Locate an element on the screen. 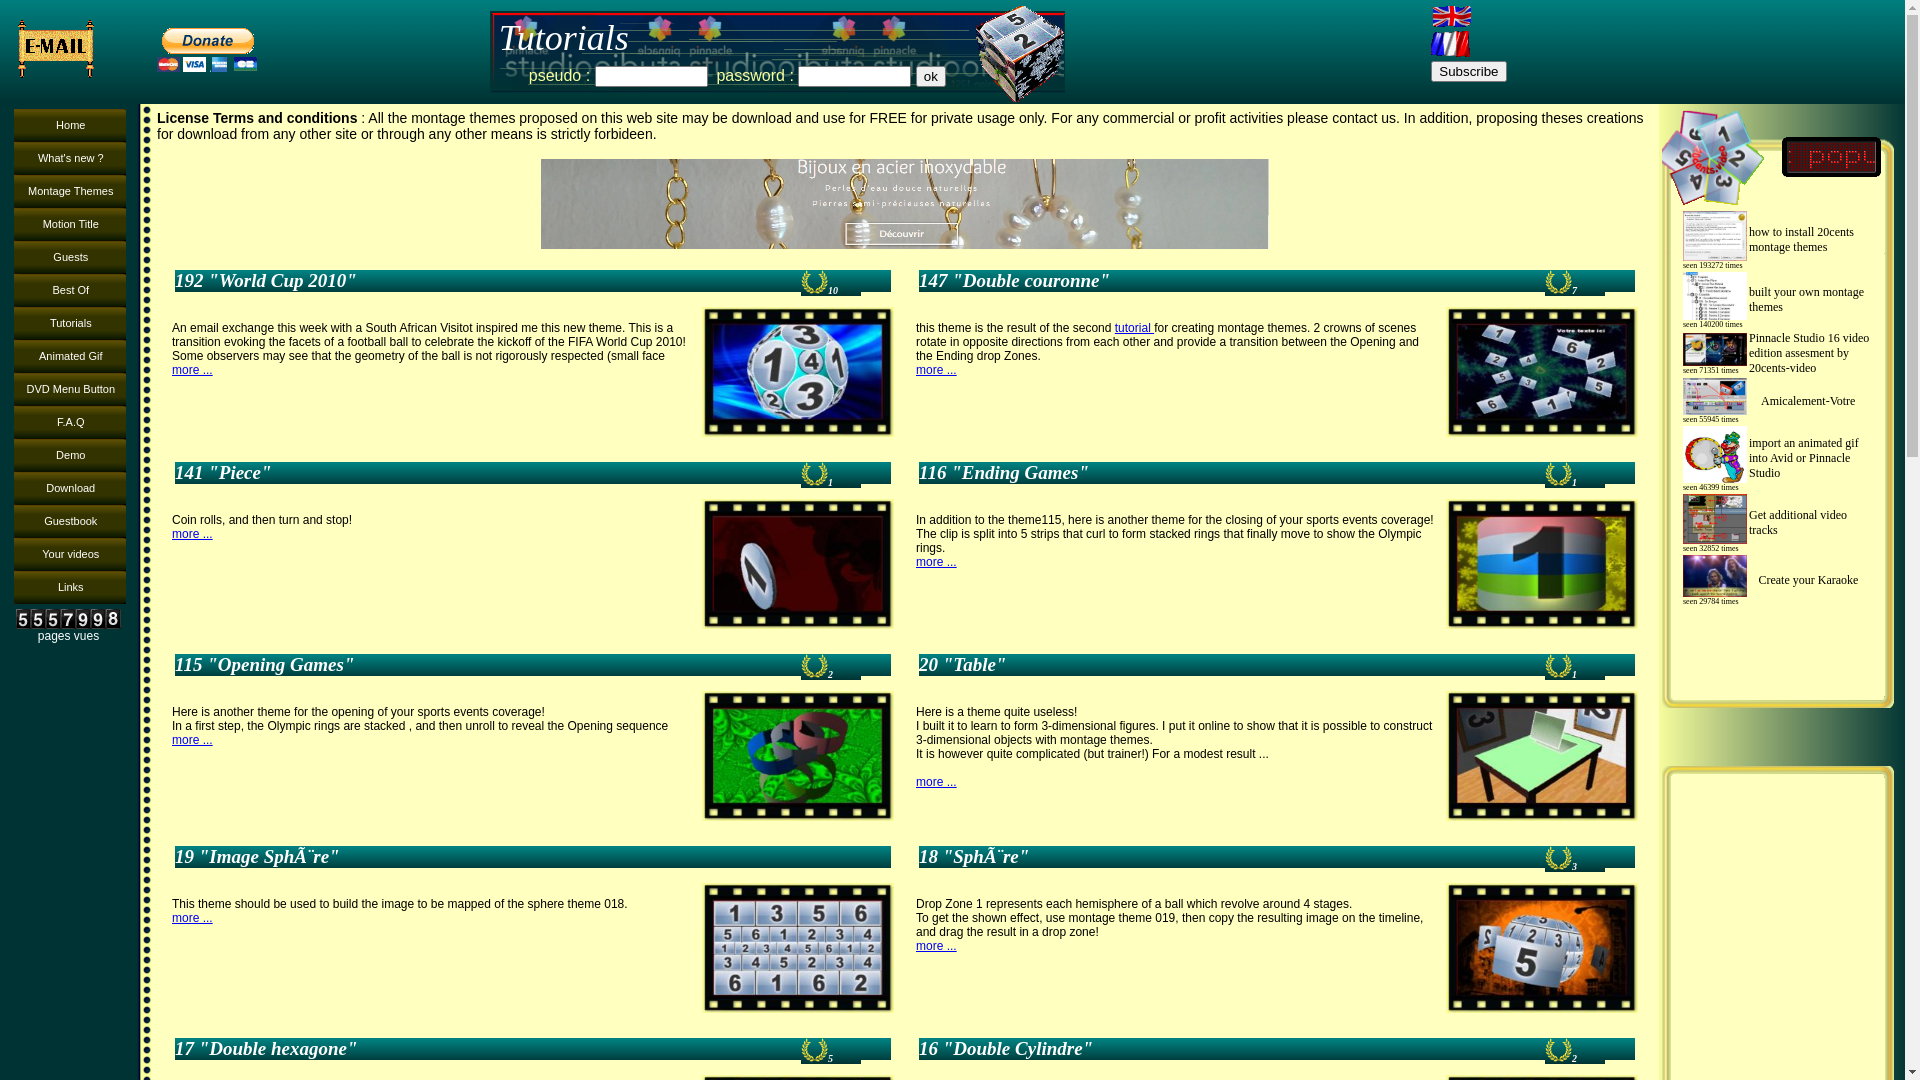 Image resolution: width=1920 pixels, height=1080 pixels. score is located at coordinates (1558, 666).